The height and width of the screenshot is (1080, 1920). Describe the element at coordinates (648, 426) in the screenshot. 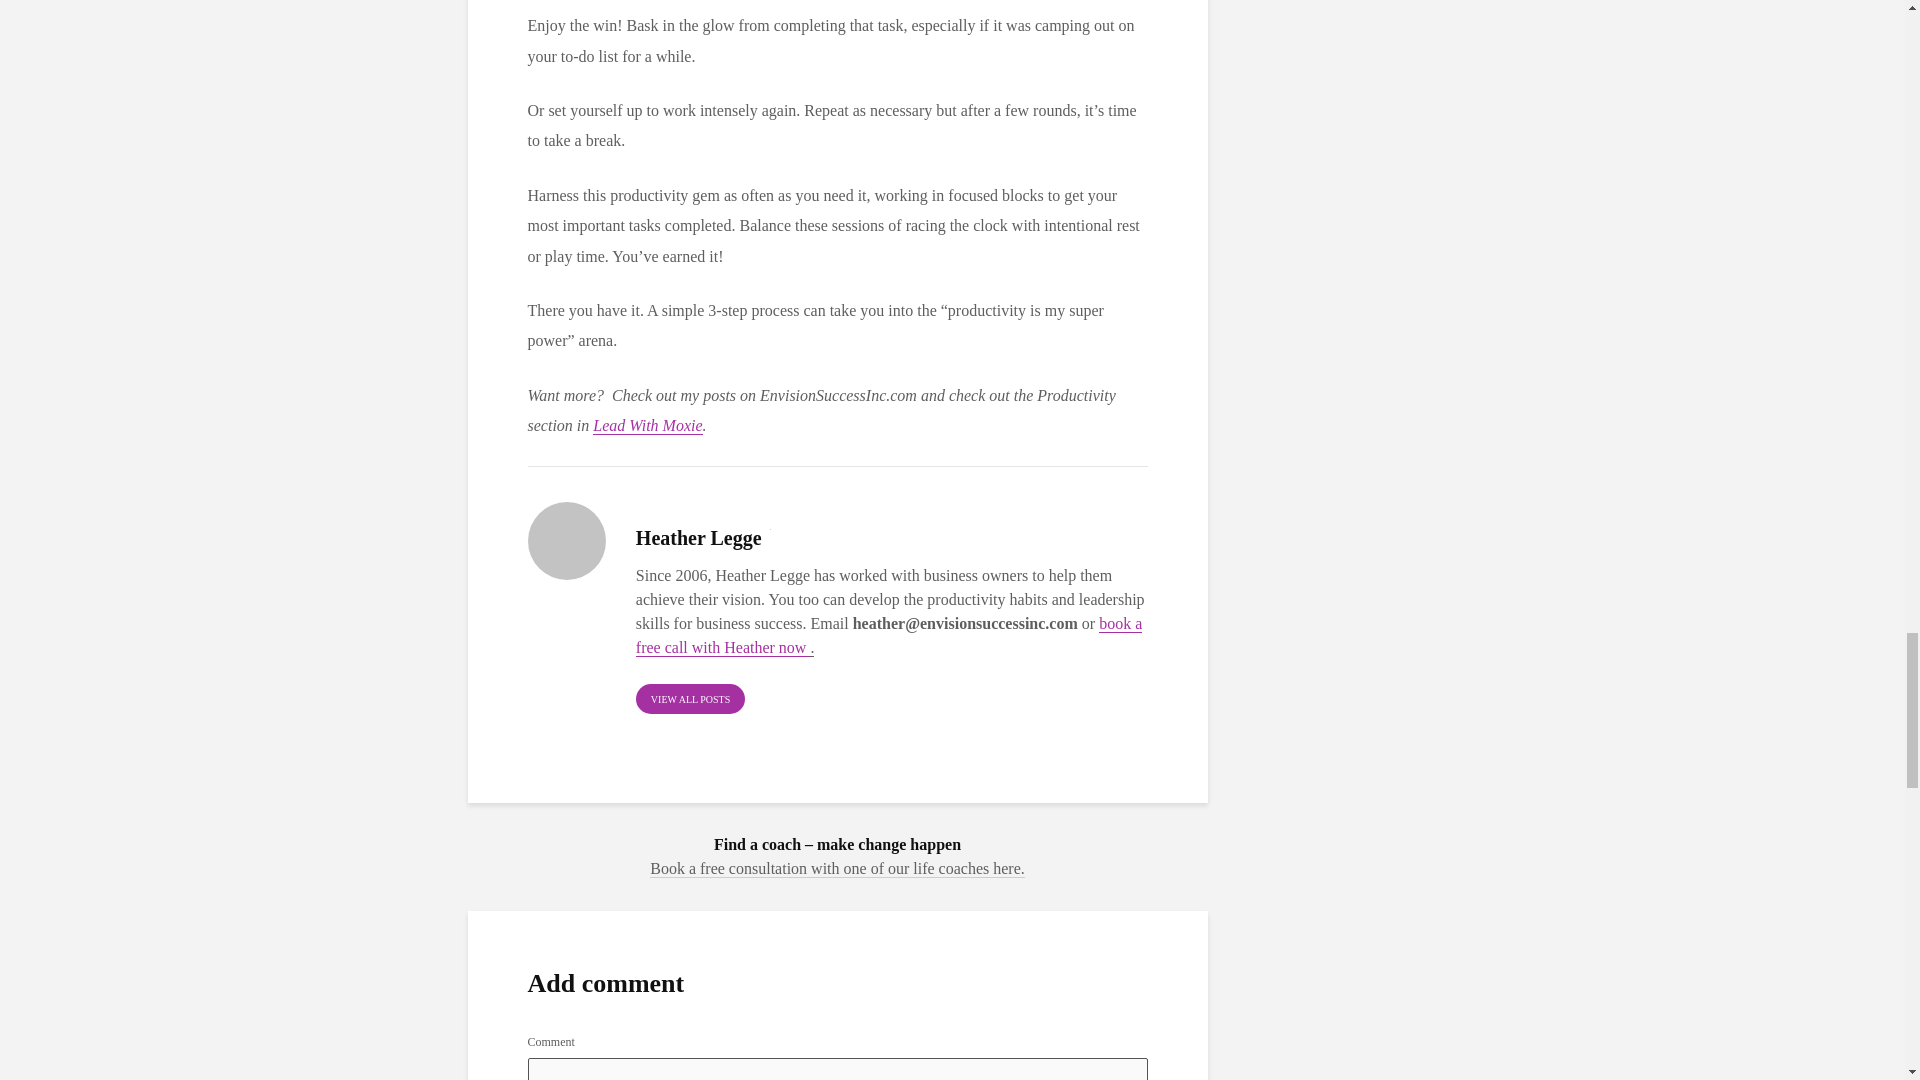

I see `Lead With Moxie` at that location.